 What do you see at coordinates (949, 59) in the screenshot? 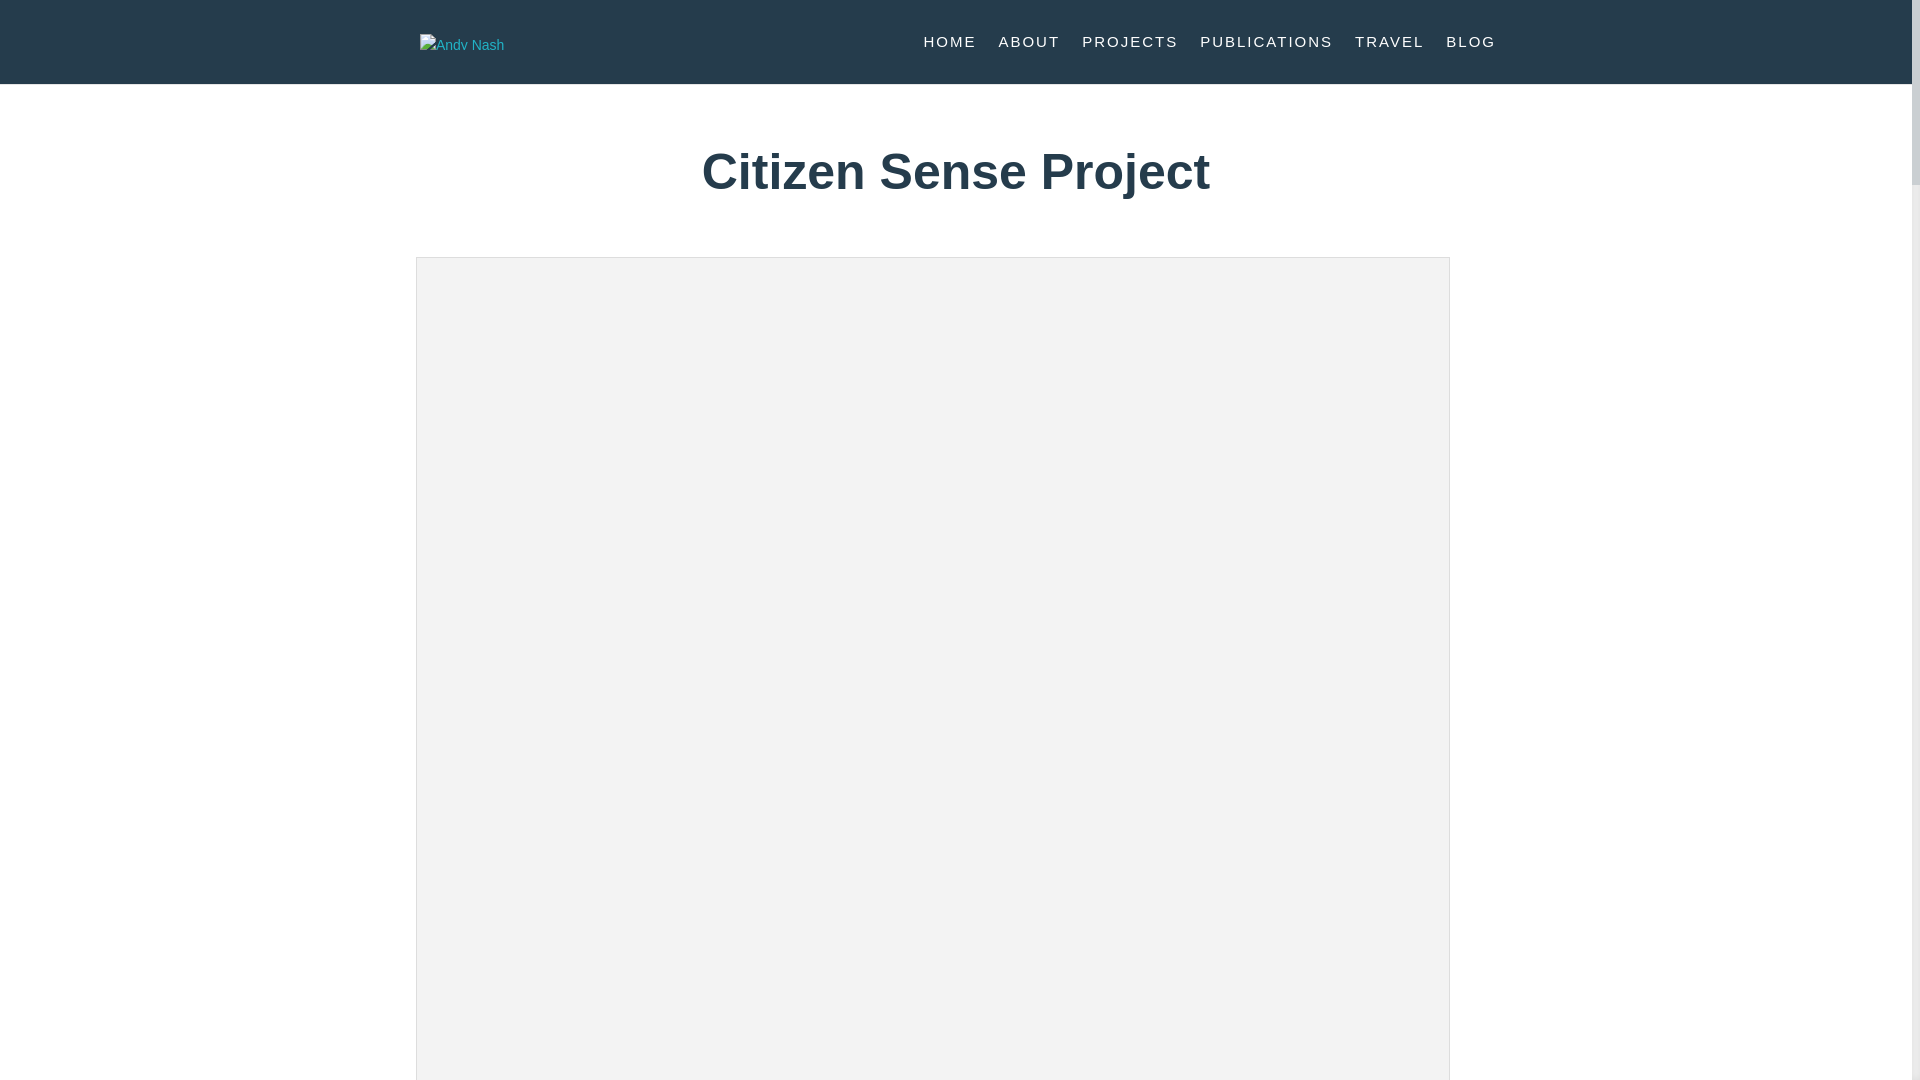
I see `HOME` at bounding box center [949, 59].